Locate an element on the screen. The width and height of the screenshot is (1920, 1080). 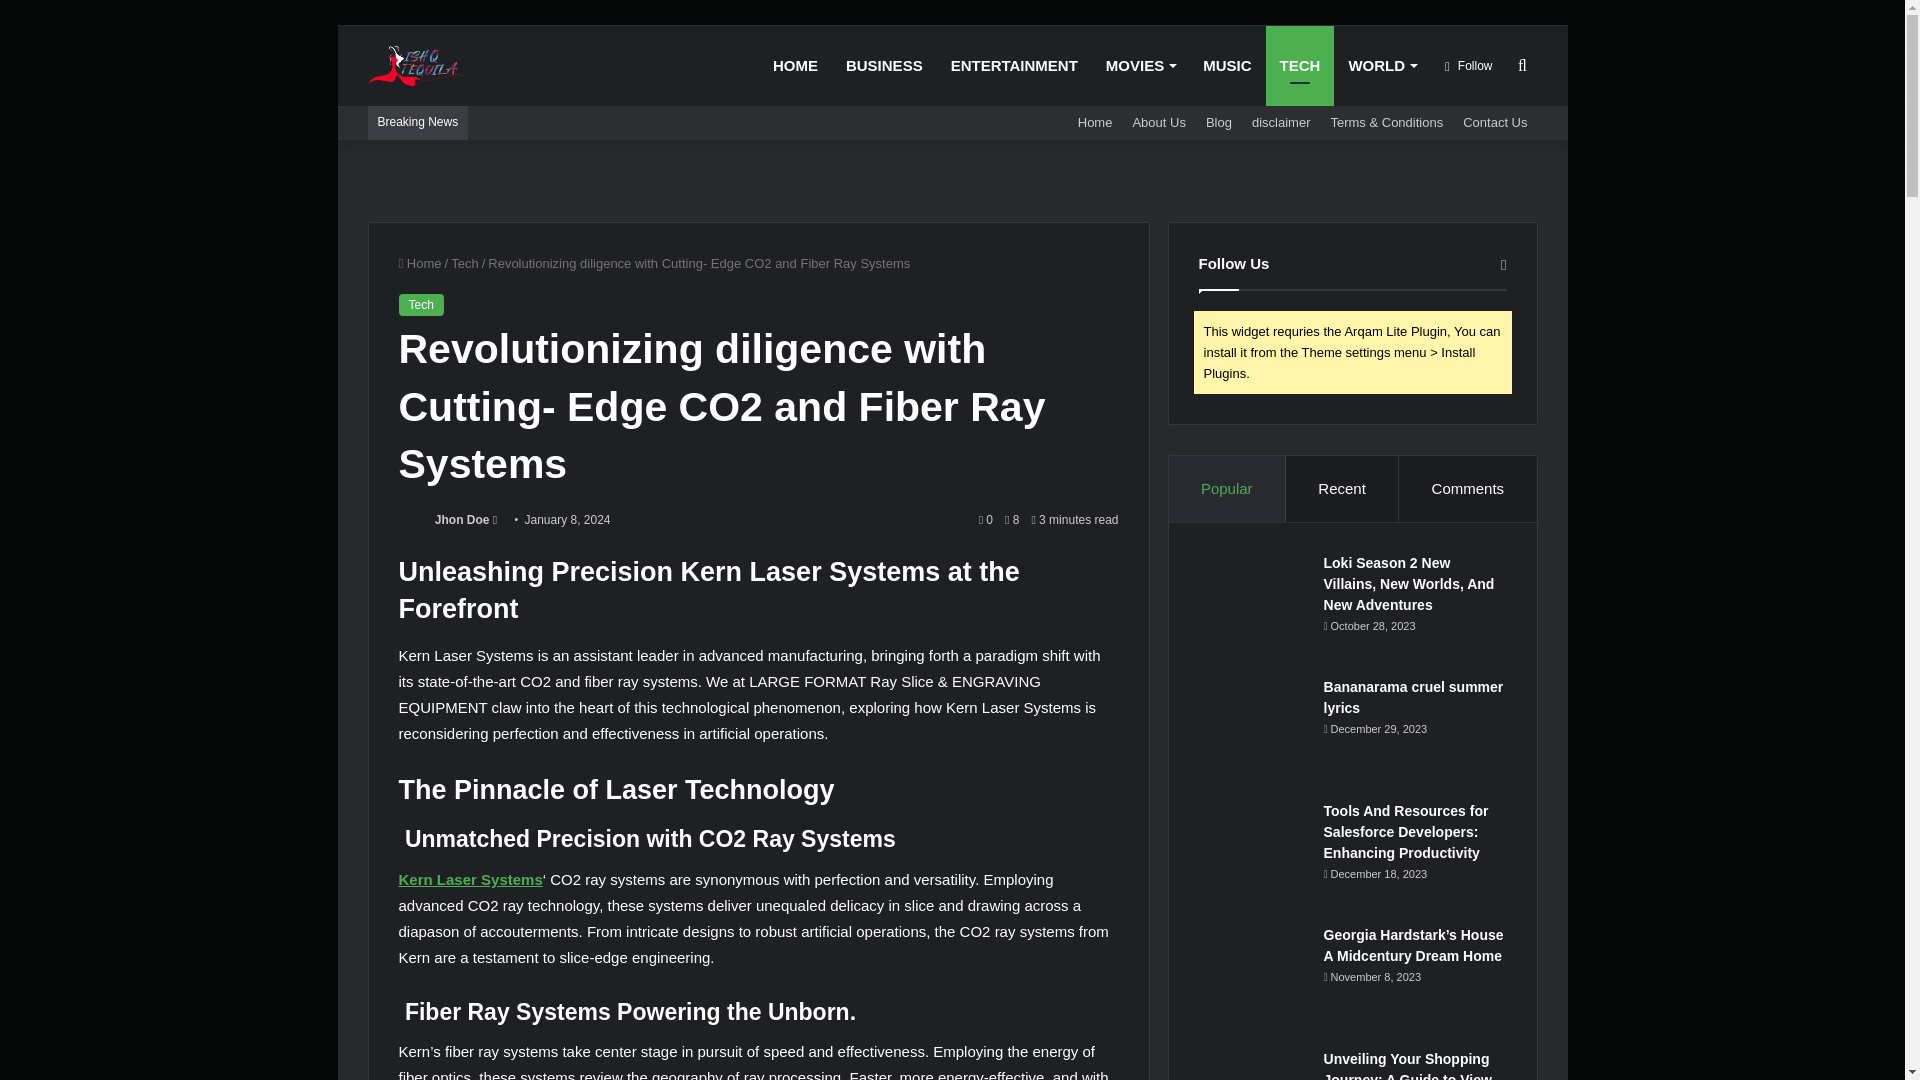
disclaimer is located at coordinates (1281, 122).